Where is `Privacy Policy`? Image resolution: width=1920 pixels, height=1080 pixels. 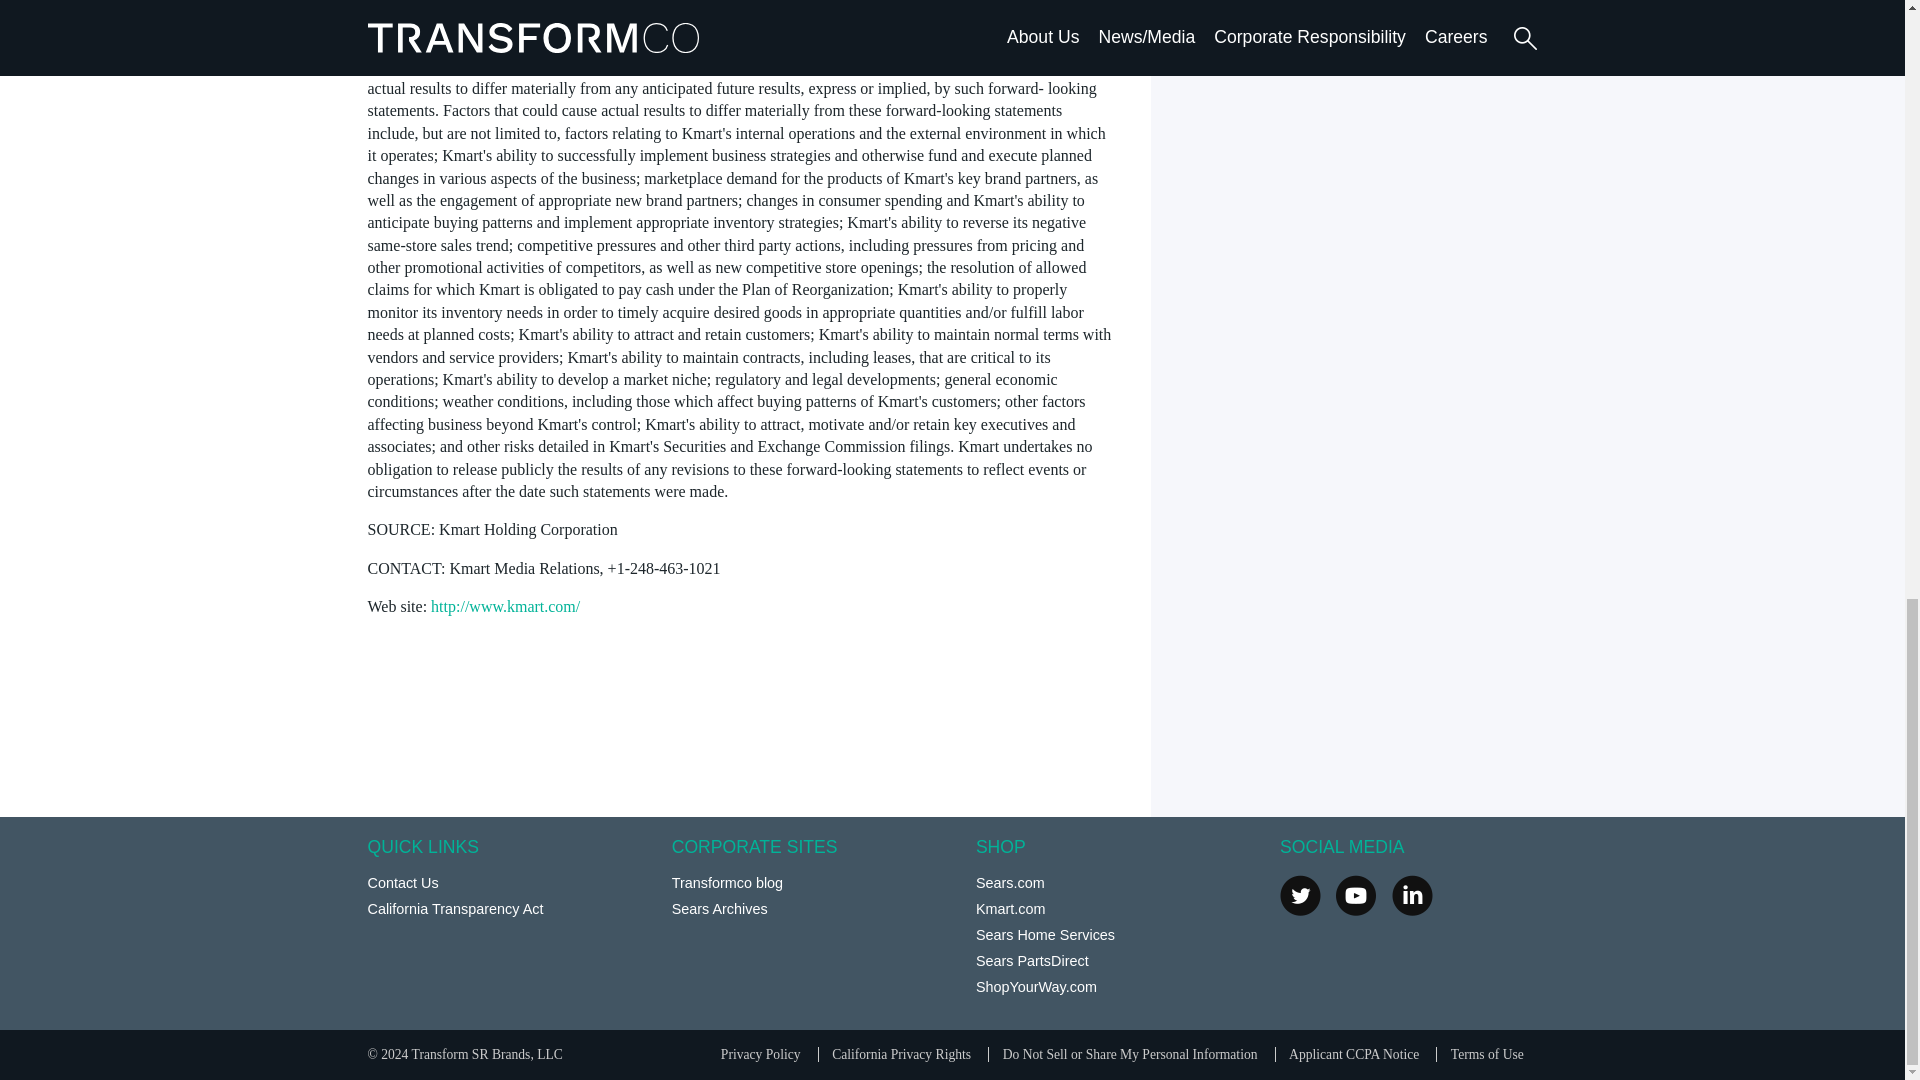
Privacy Policy is located at coordinates (760, 1054).